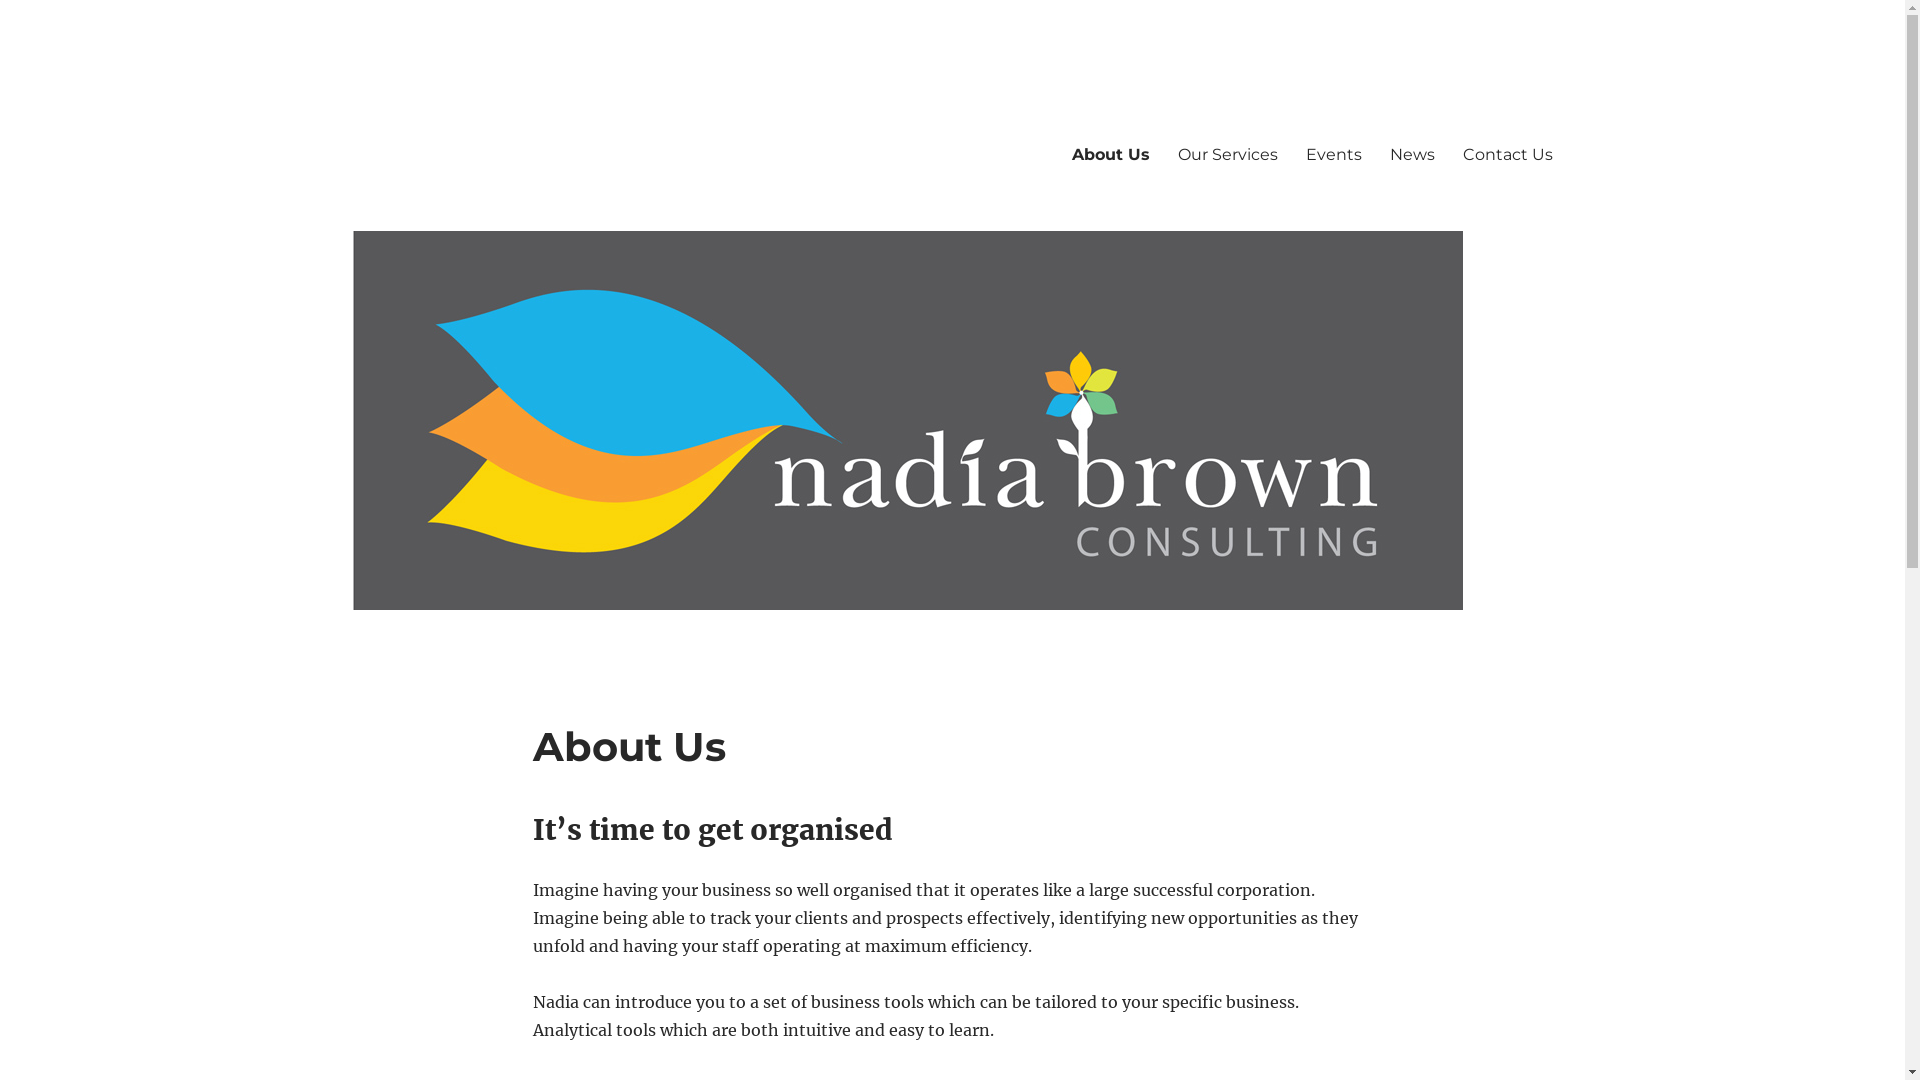 Image resolution: width=1920 pixels, height=1080 pixels. What do you see at coordinates (1111, 154) in the screenshot?
I see `About Us` at bounding box center [1111, 154].